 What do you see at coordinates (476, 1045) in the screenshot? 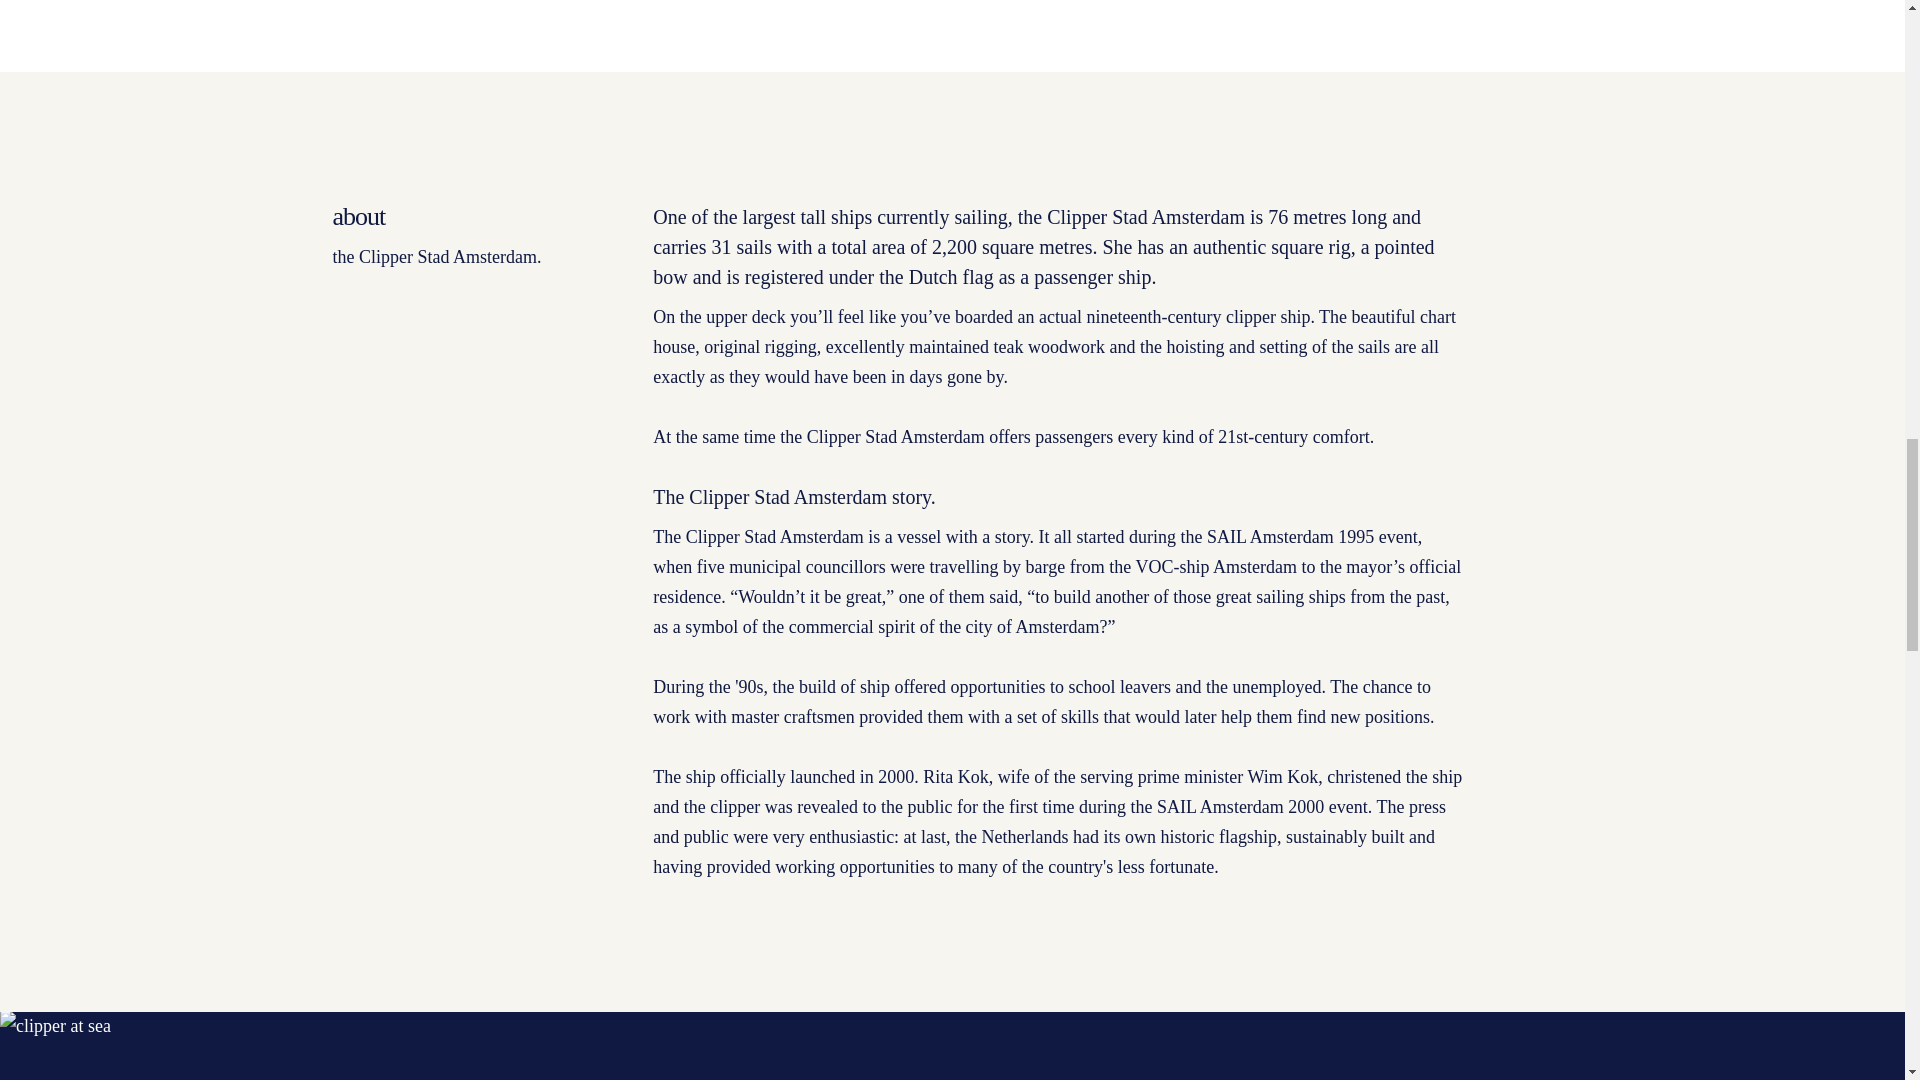
I see `clipper at sea` at bounding box center [476, 1045].